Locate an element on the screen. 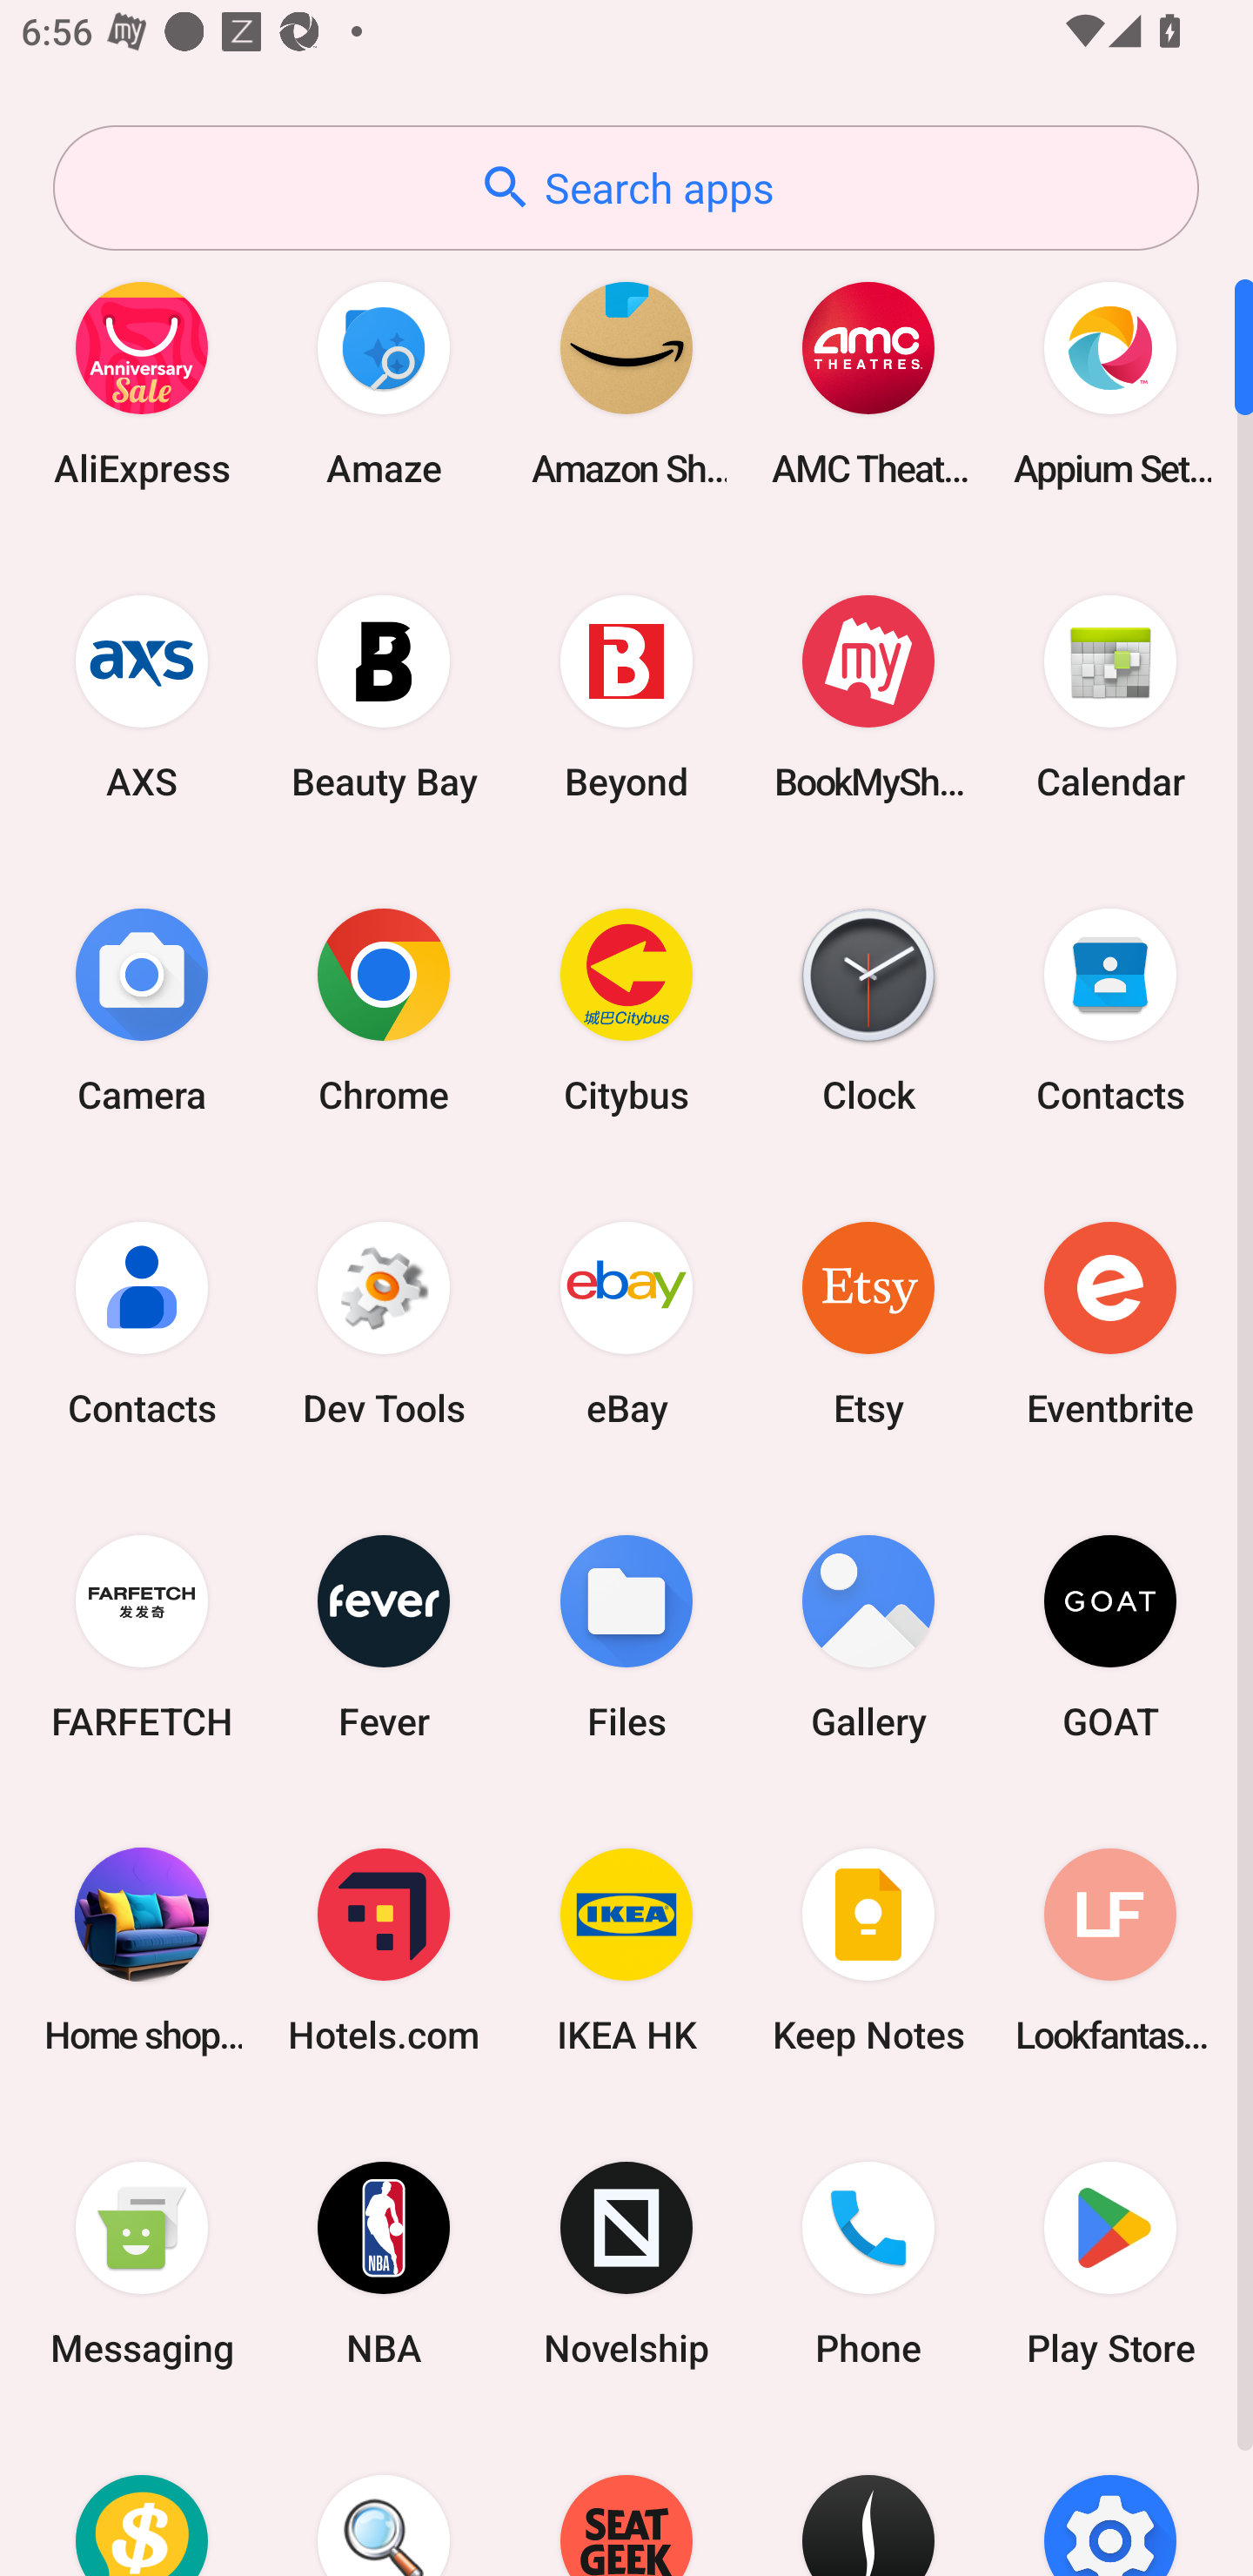  Phone is located at coordinates (868, 2264).